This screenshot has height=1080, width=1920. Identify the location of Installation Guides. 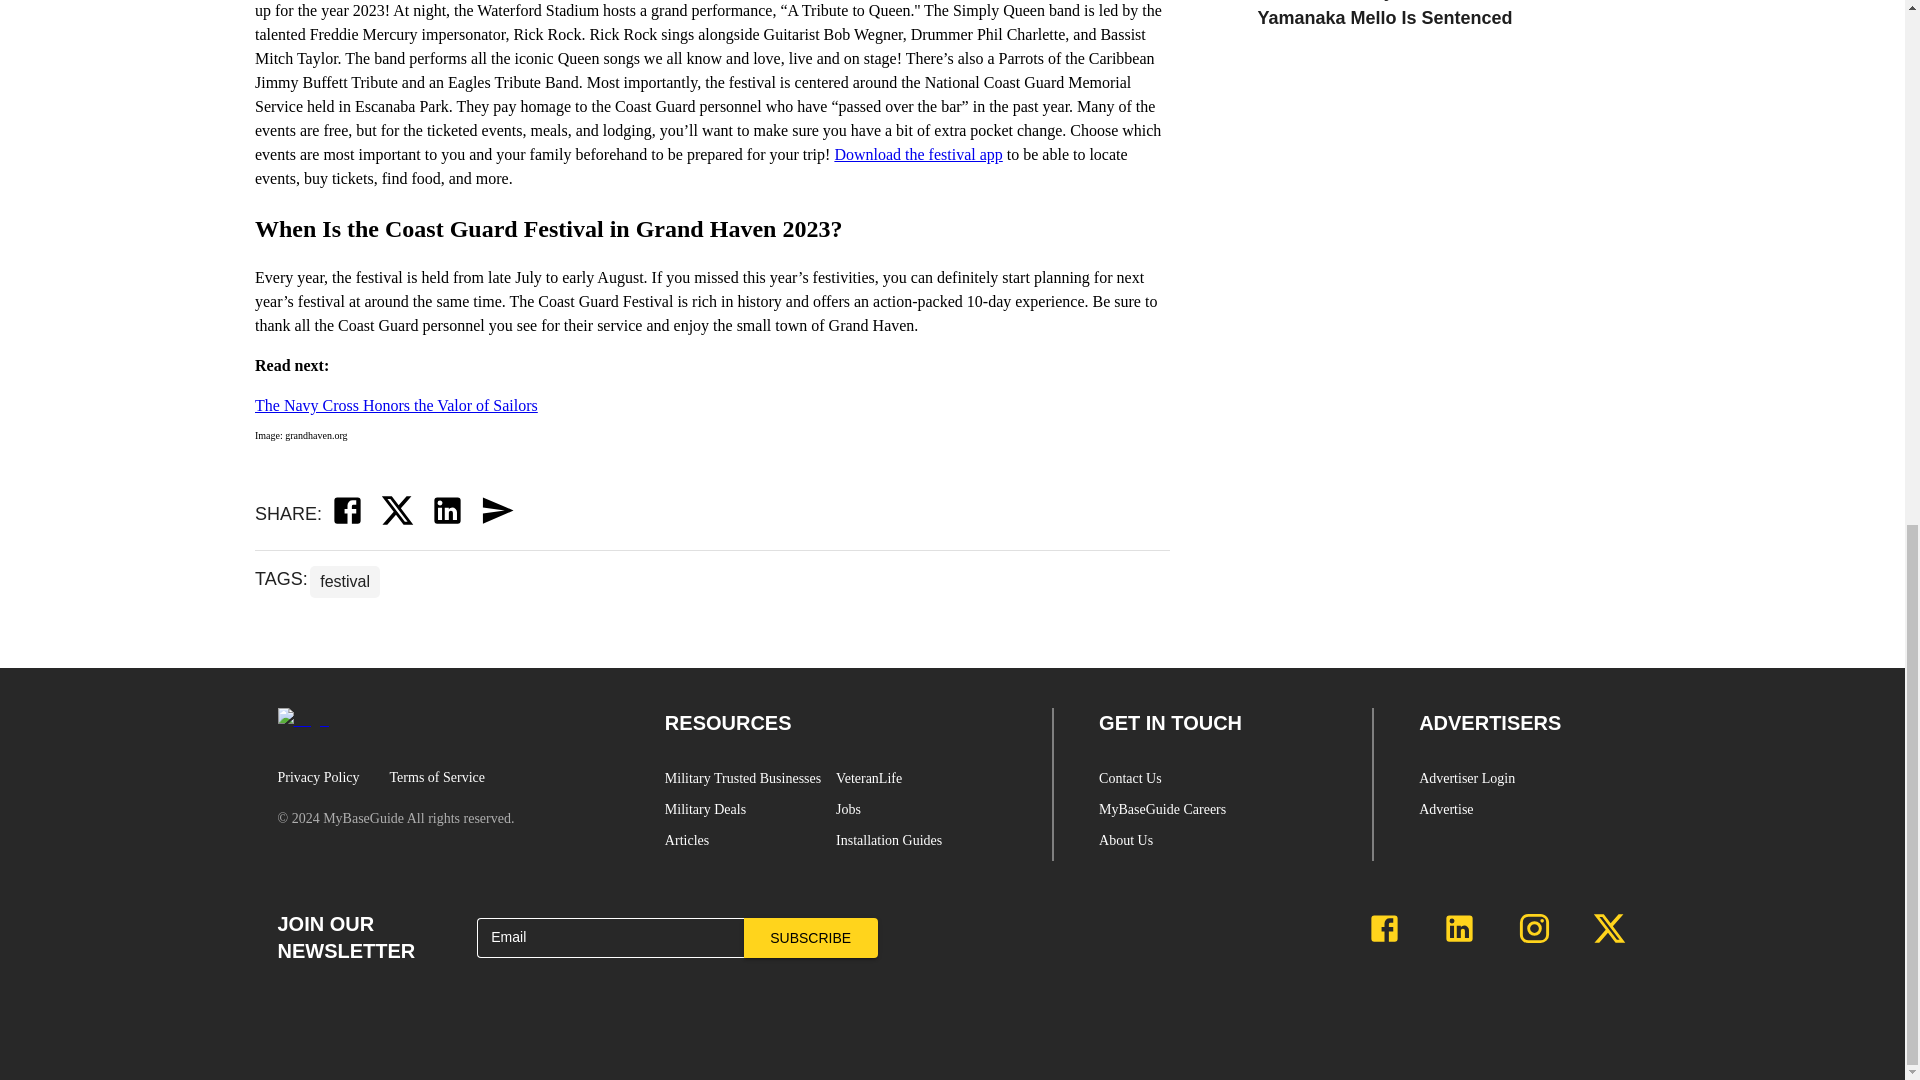
(920, 845).